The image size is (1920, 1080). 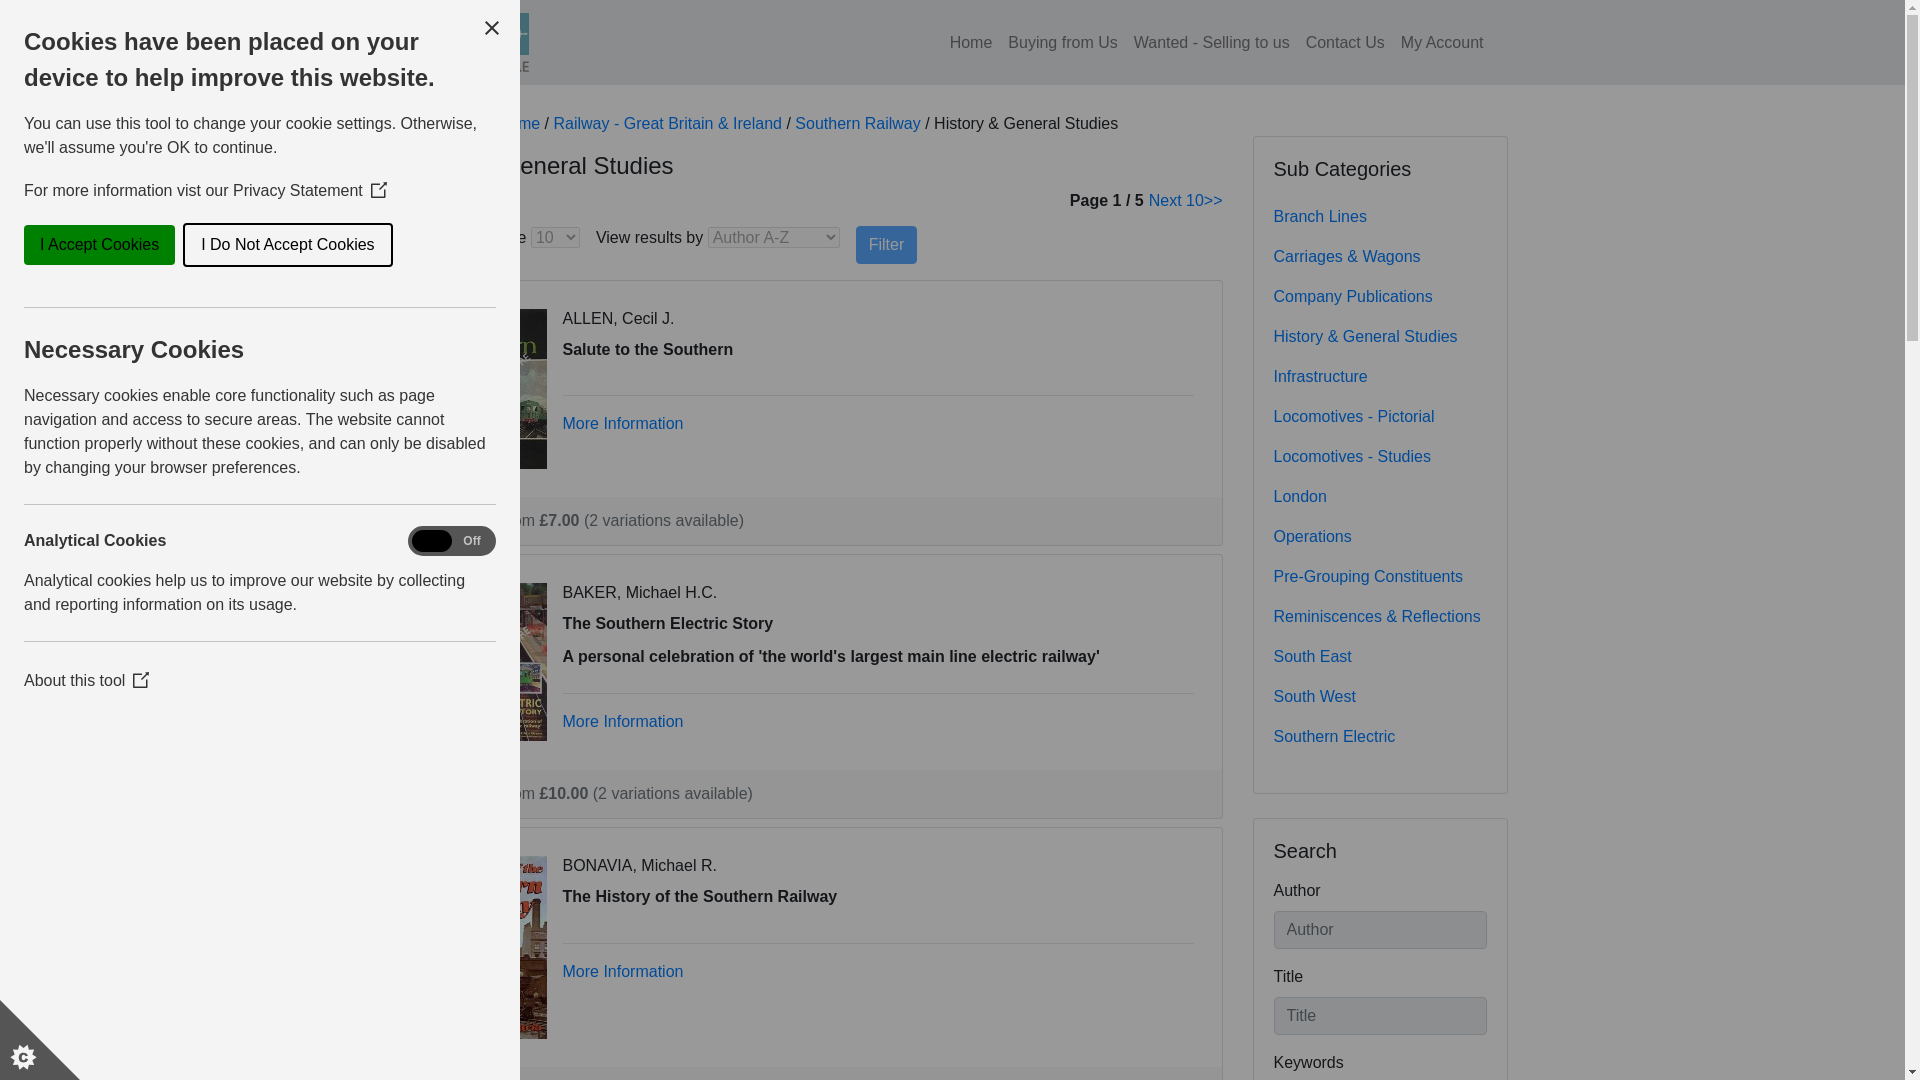 I want to click on Salute to the Southern  by ALLEN, Cecil J. , so click(x=486, y=388).